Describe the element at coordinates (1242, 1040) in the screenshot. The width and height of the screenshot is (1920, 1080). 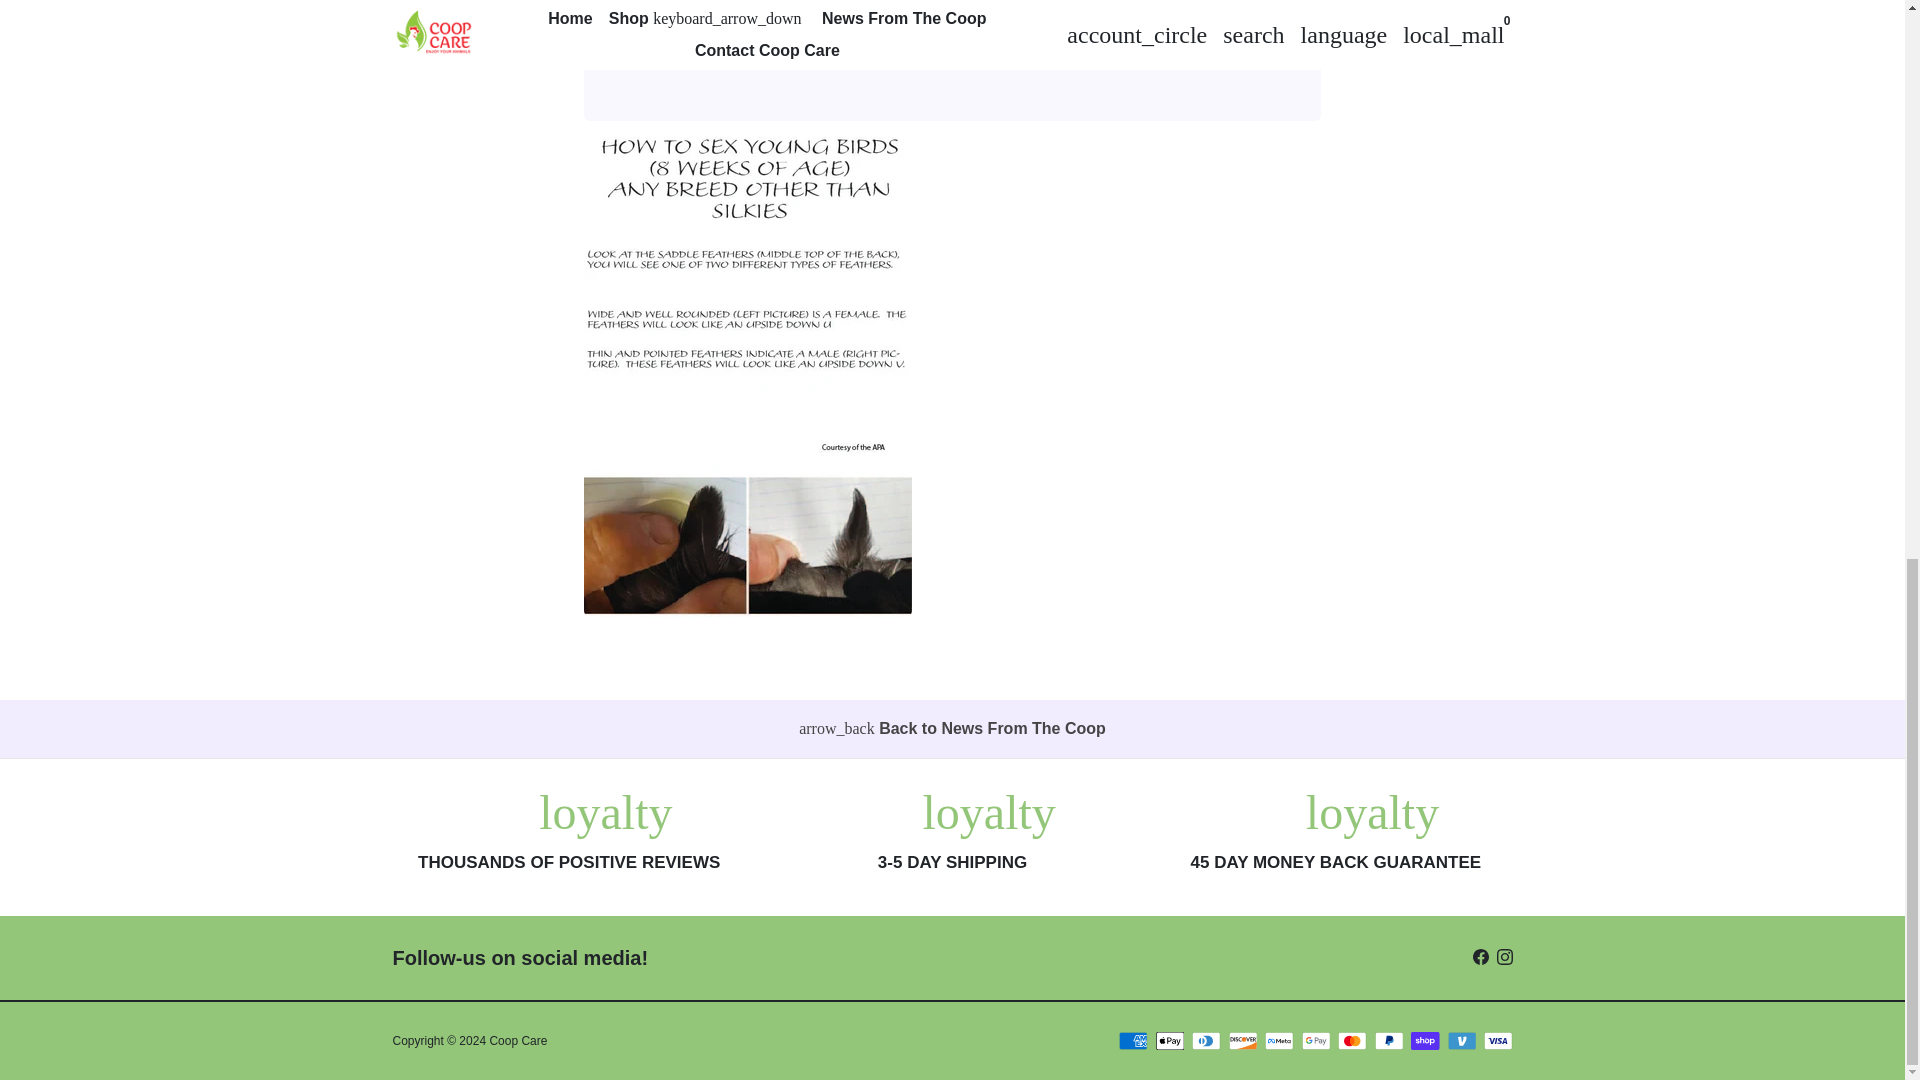
I see `Discover` at that location.